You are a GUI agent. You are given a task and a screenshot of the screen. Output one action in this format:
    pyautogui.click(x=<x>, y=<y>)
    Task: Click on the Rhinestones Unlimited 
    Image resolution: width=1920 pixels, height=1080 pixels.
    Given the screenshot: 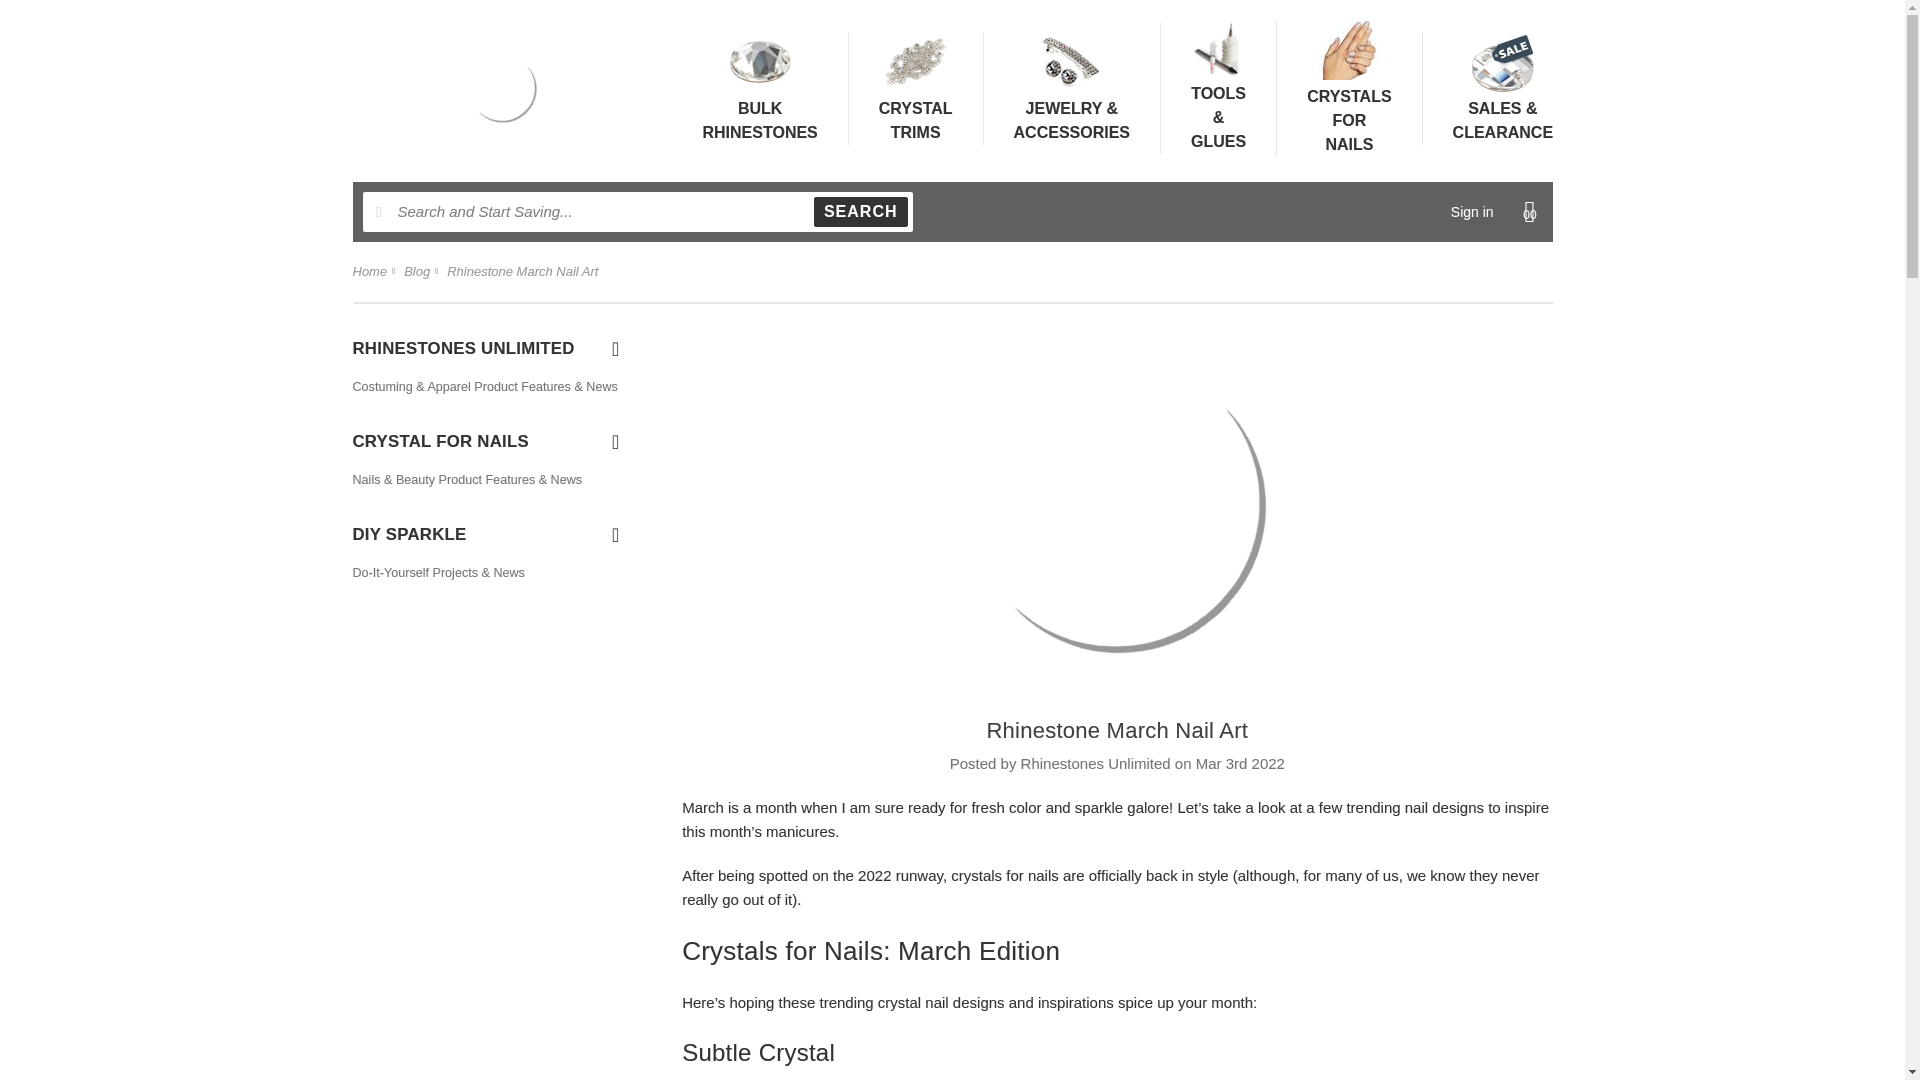 What is the action you would take?
    pyautogui.click(x=502, y=88)
    